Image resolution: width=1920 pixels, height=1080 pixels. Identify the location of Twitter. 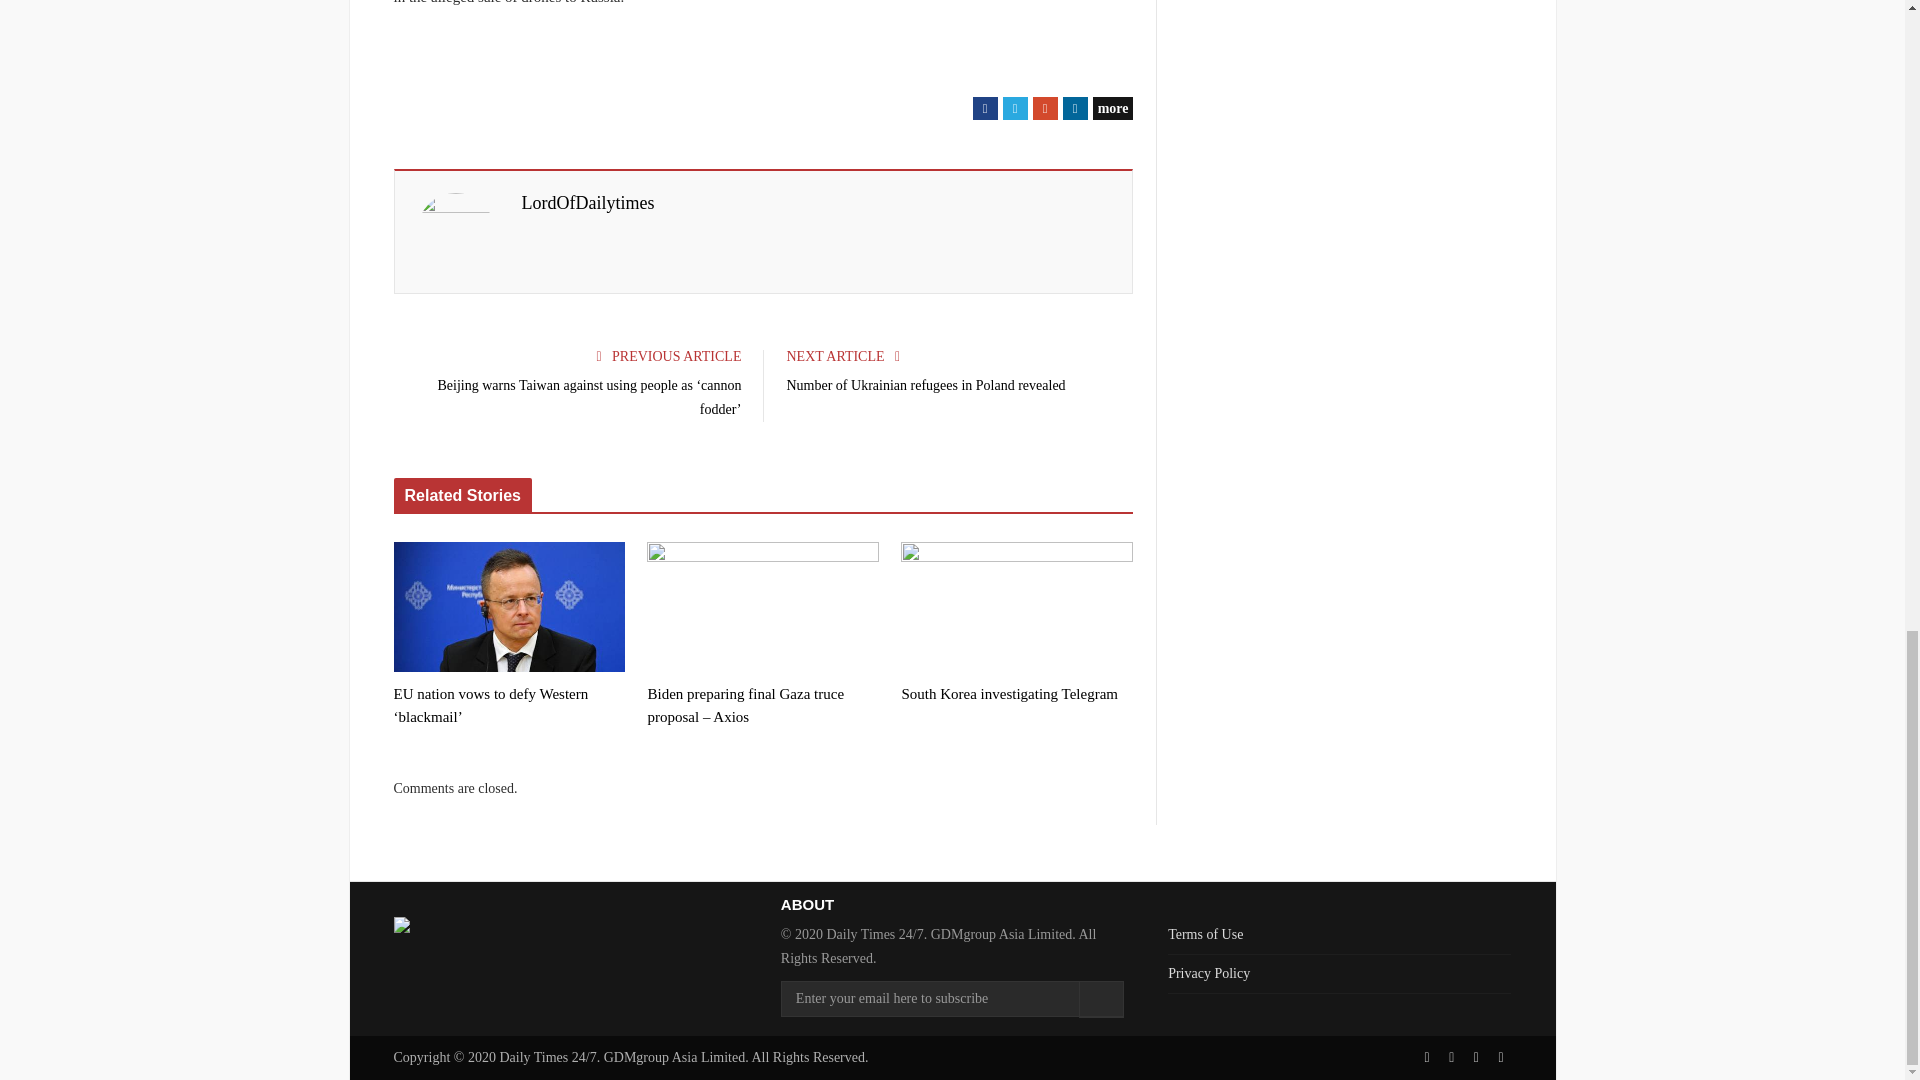
(1014, 108).